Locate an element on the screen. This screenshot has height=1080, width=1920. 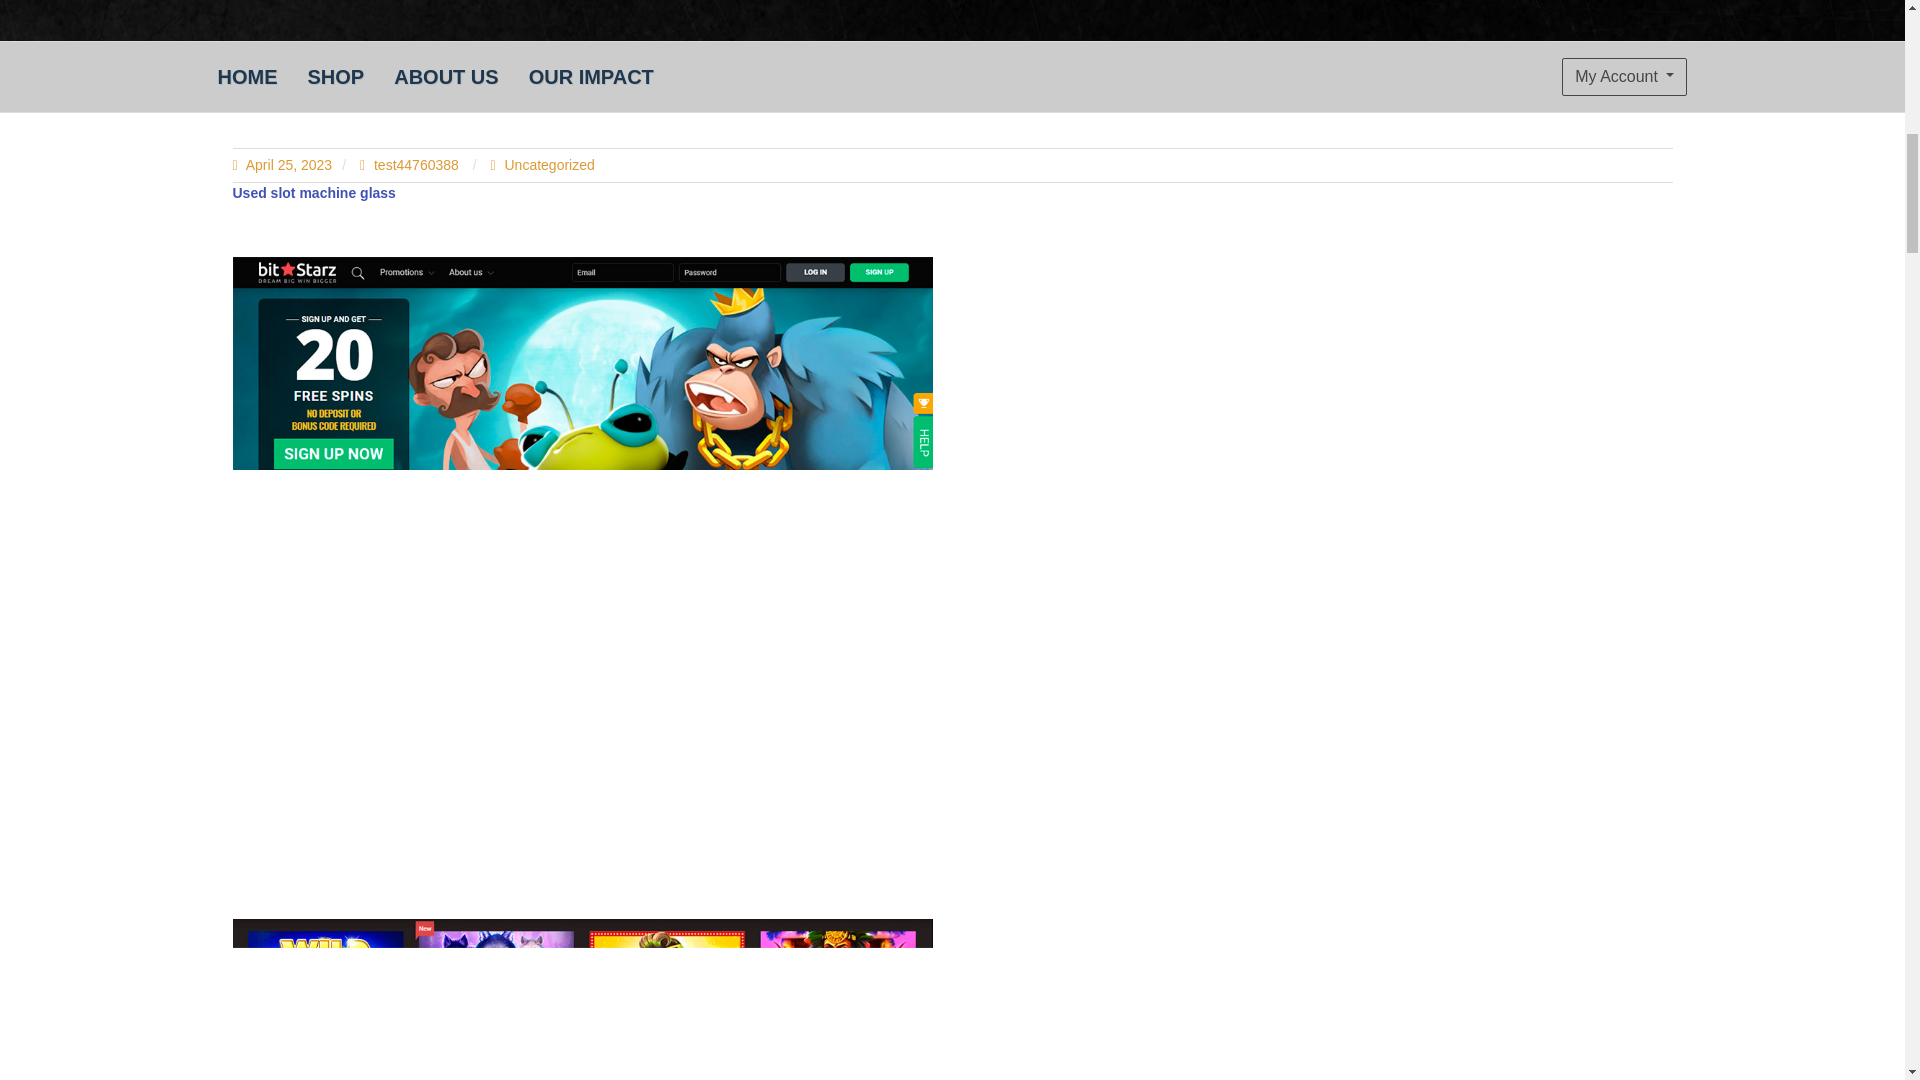
test44760388 is located at coordinates (411, 163).